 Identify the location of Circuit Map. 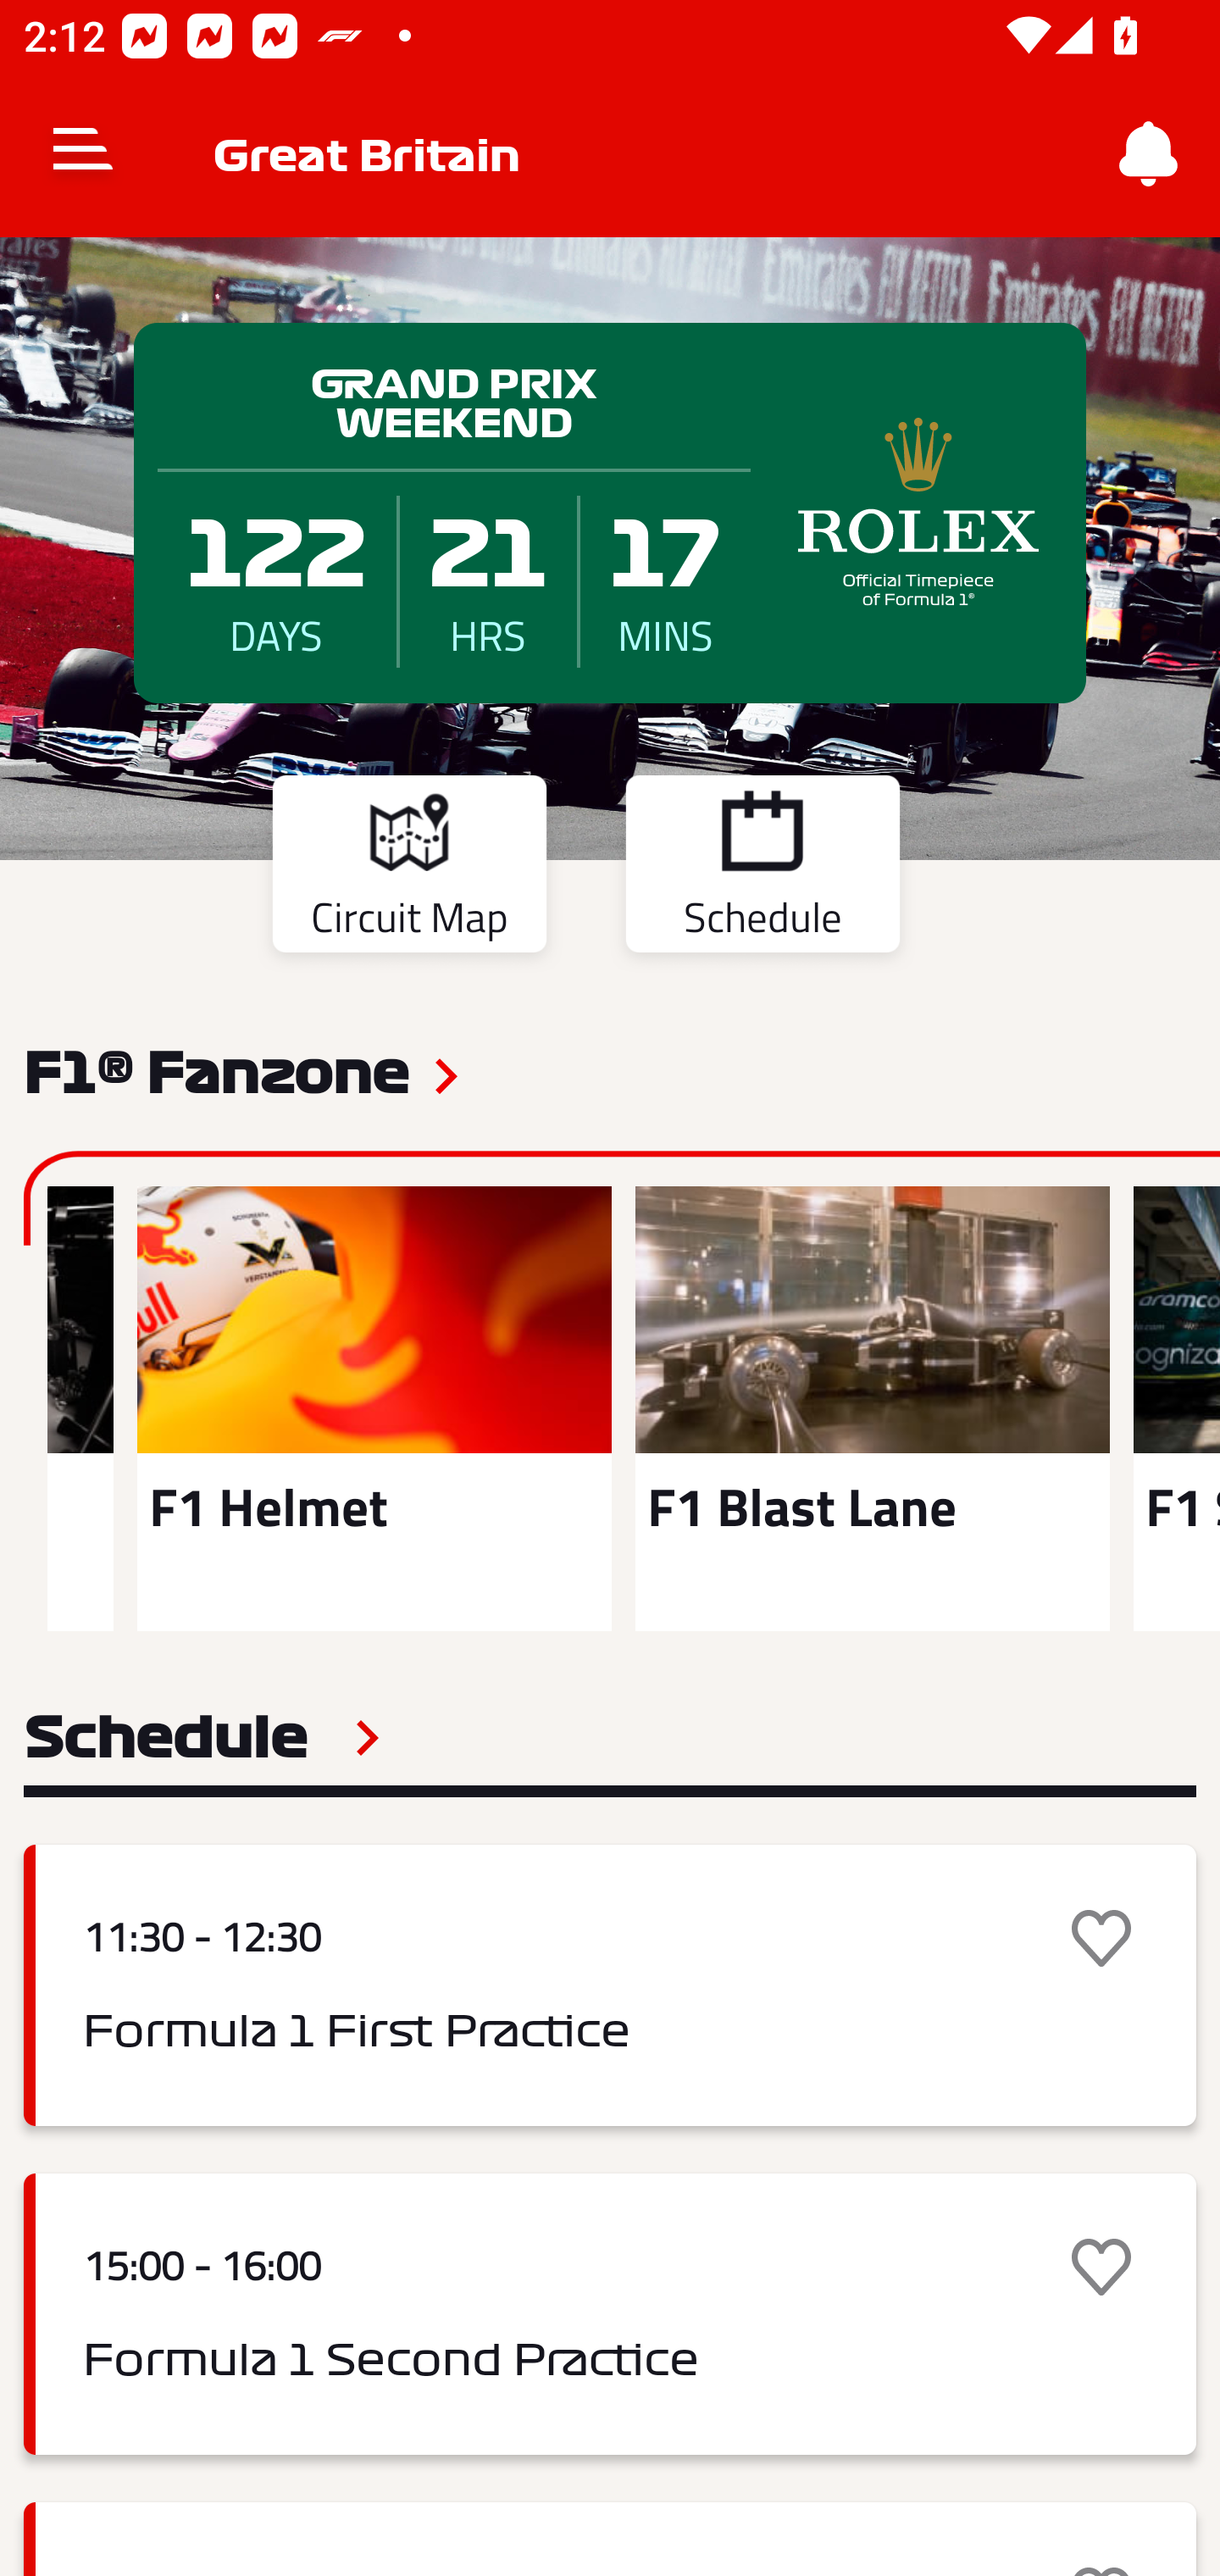
(408, 869).